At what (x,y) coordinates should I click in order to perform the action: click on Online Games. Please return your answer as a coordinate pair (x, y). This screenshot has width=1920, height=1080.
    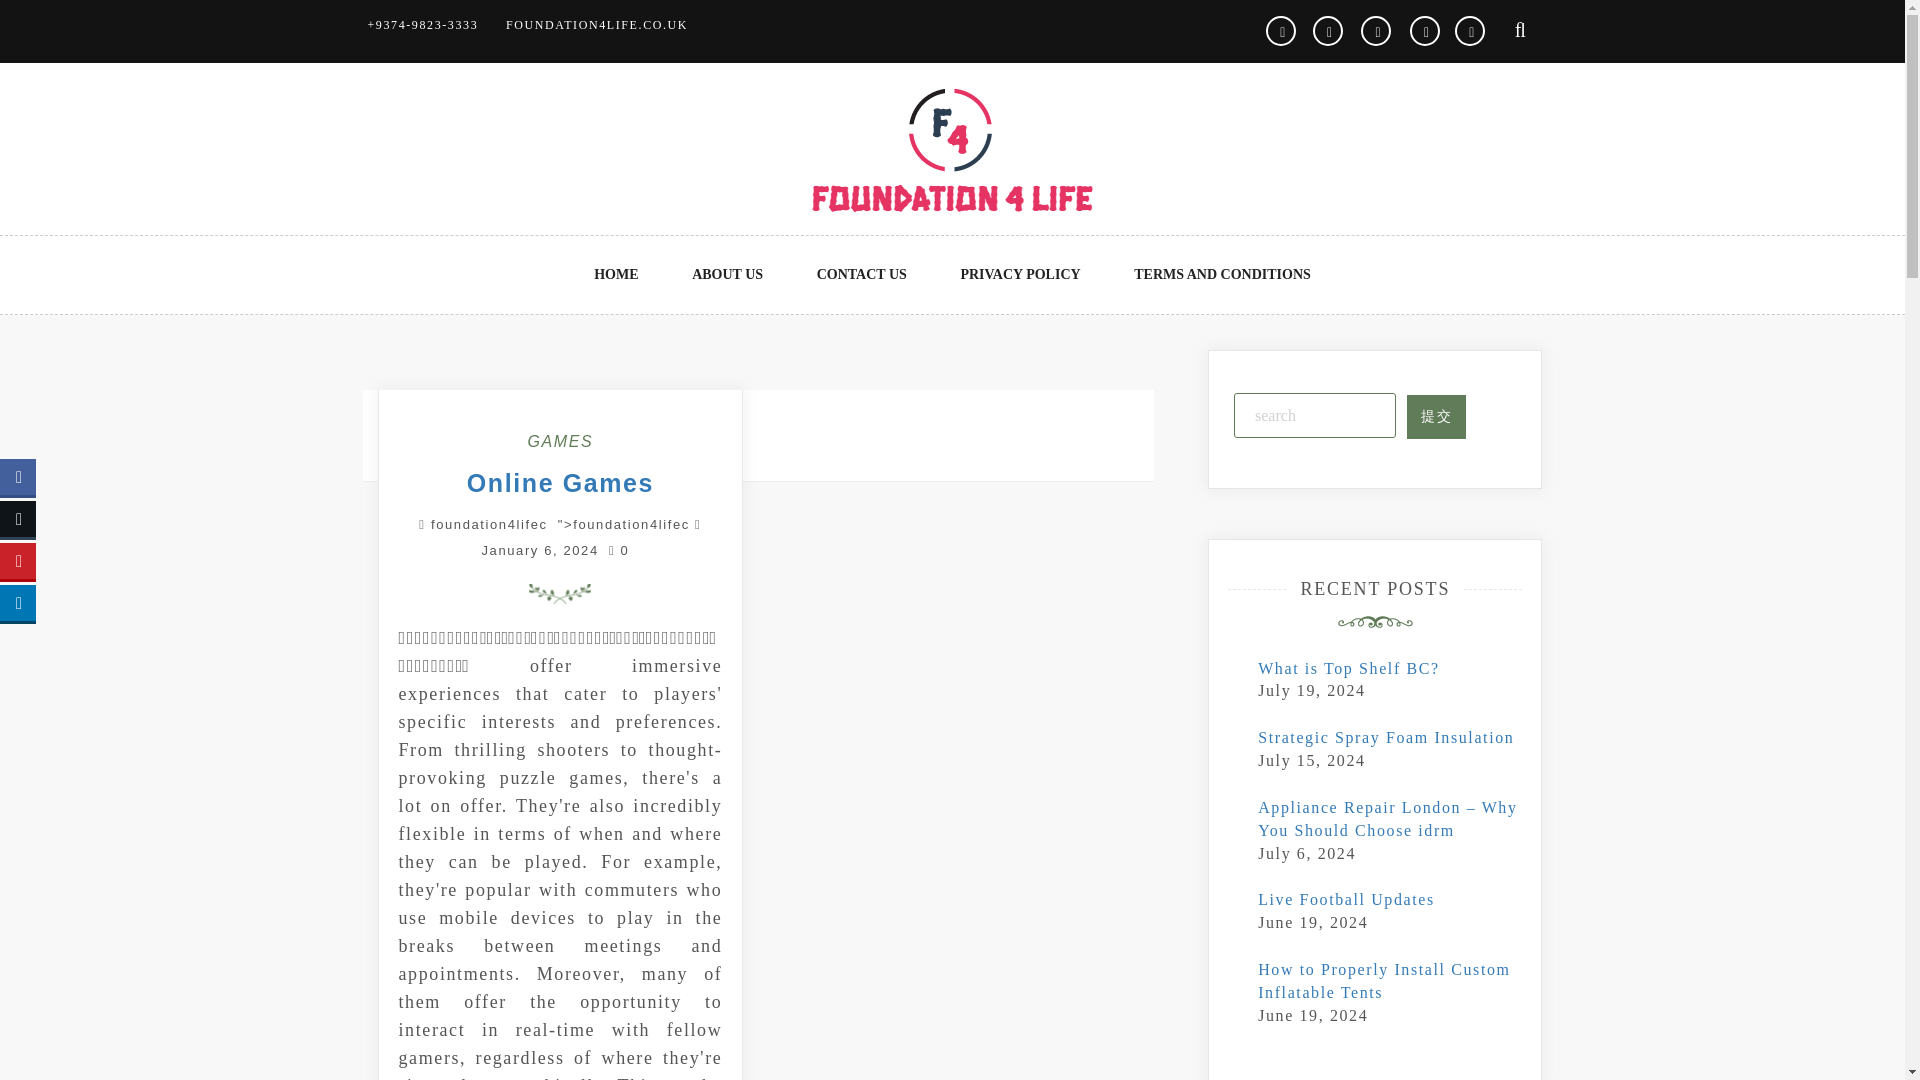
    Looking at the image, I should click on (560, 482).